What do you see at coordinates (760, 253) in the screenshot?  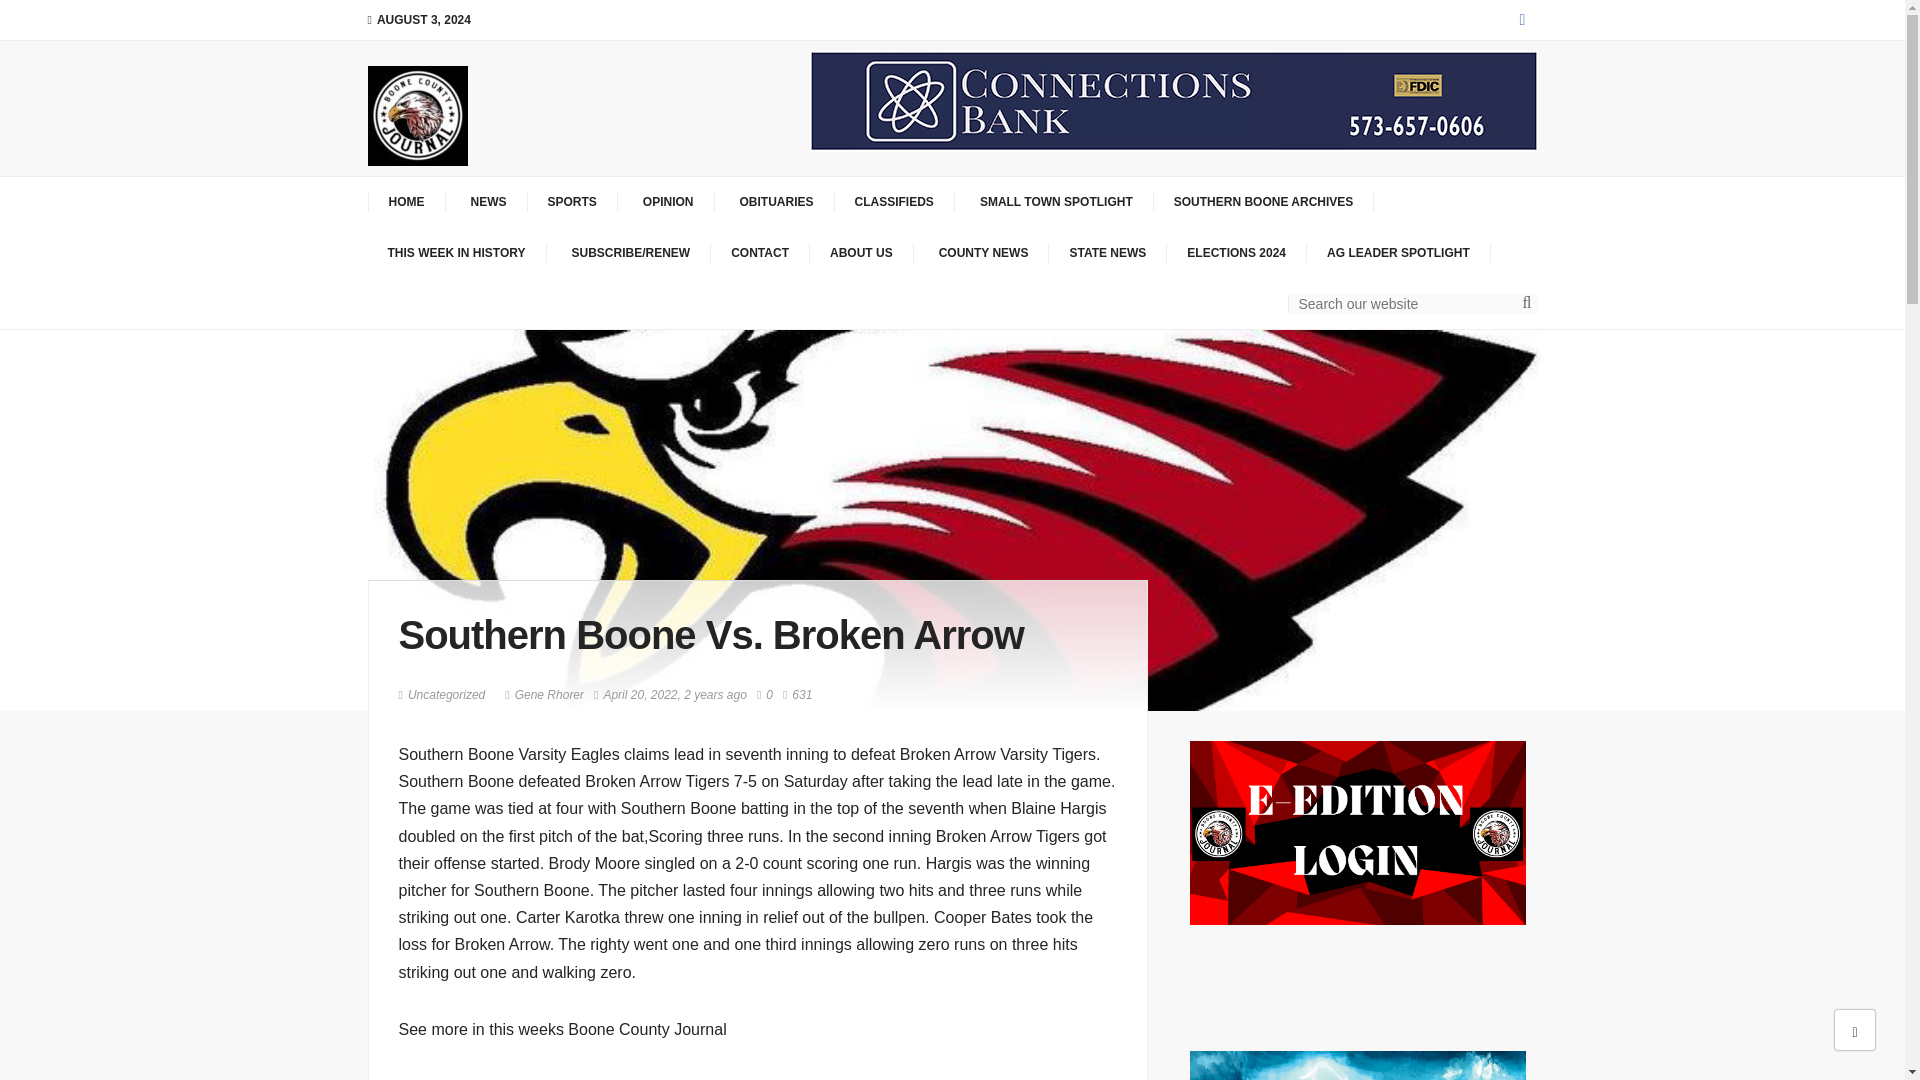 I see `CONTACT` at bounding box center [760, 253].